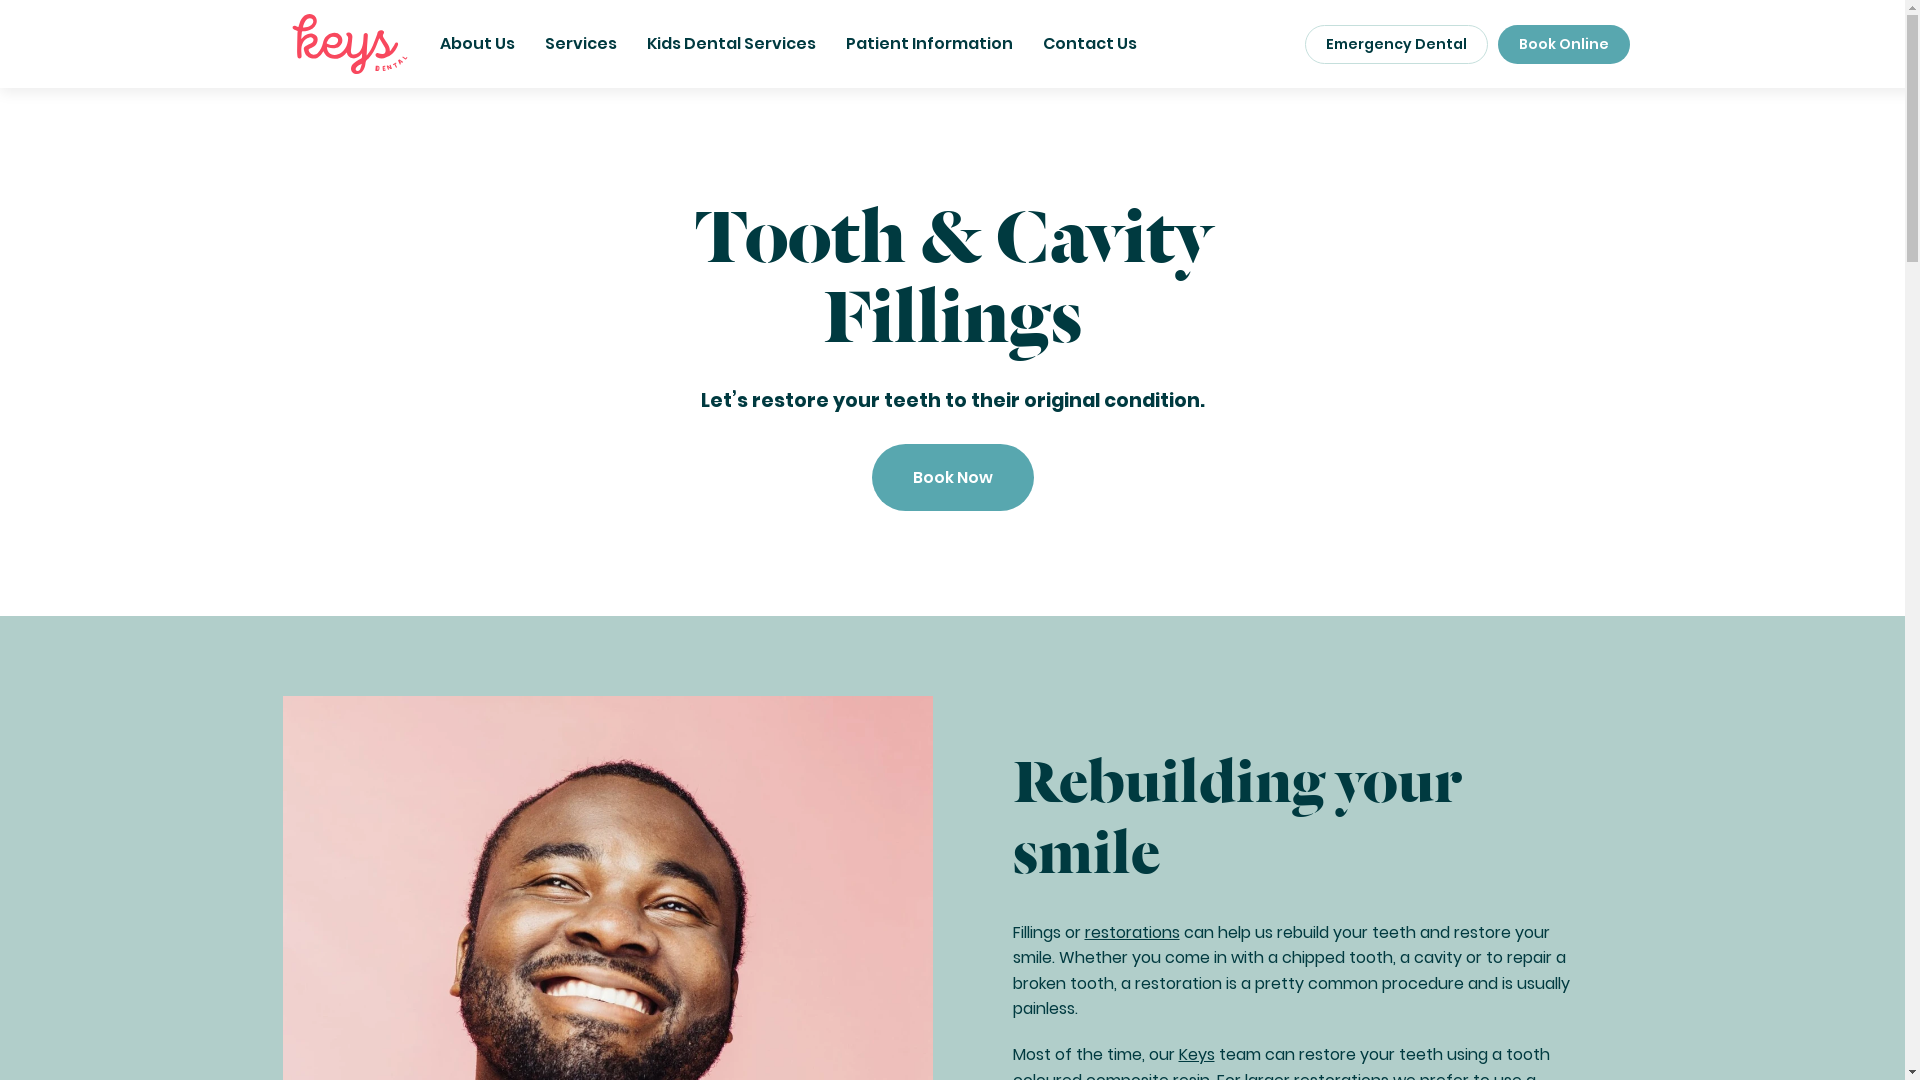 This screenshot has width=1920, height=1080. What do you see at coordinates (1090, 44) in the screenshot?
I see `Contact Us` at bounding box center [1090, 44].